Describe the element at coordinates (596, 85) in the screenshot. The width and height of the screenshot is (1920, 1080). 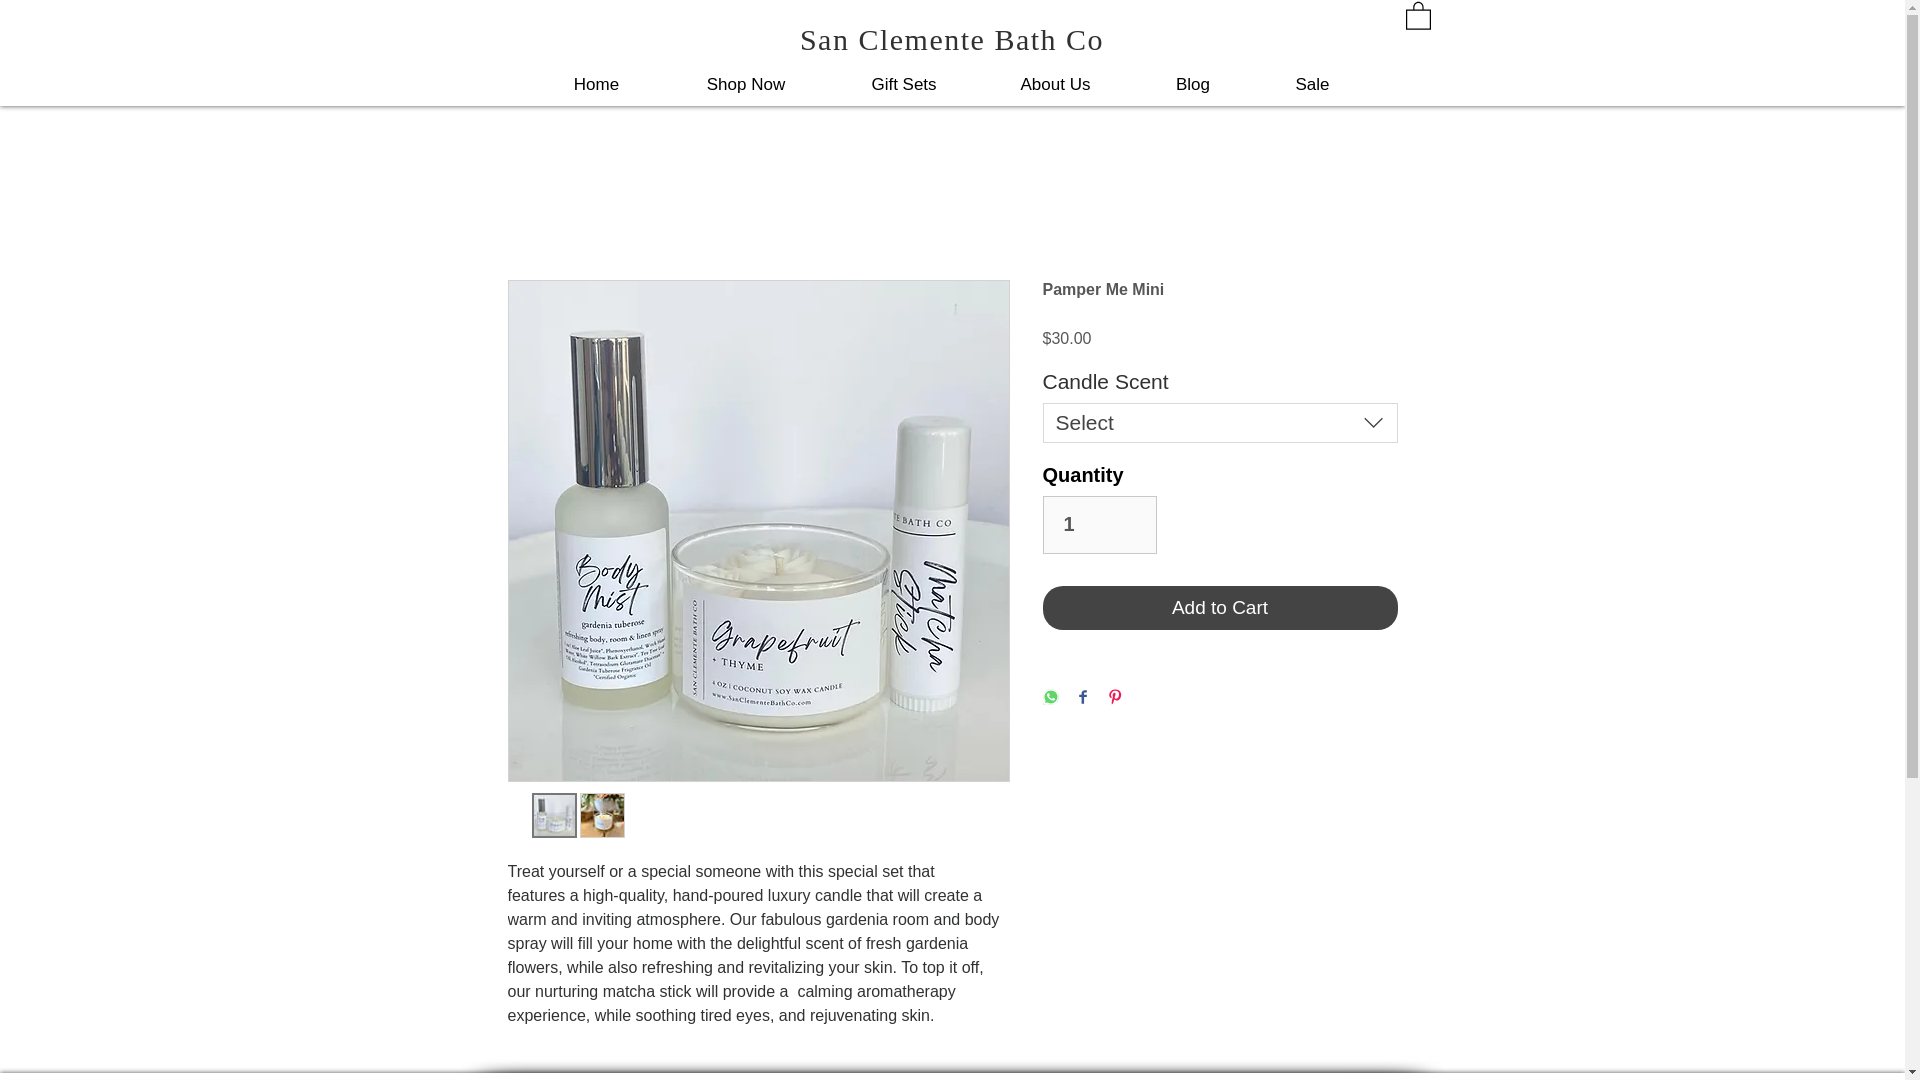
I see `Home` at that location.